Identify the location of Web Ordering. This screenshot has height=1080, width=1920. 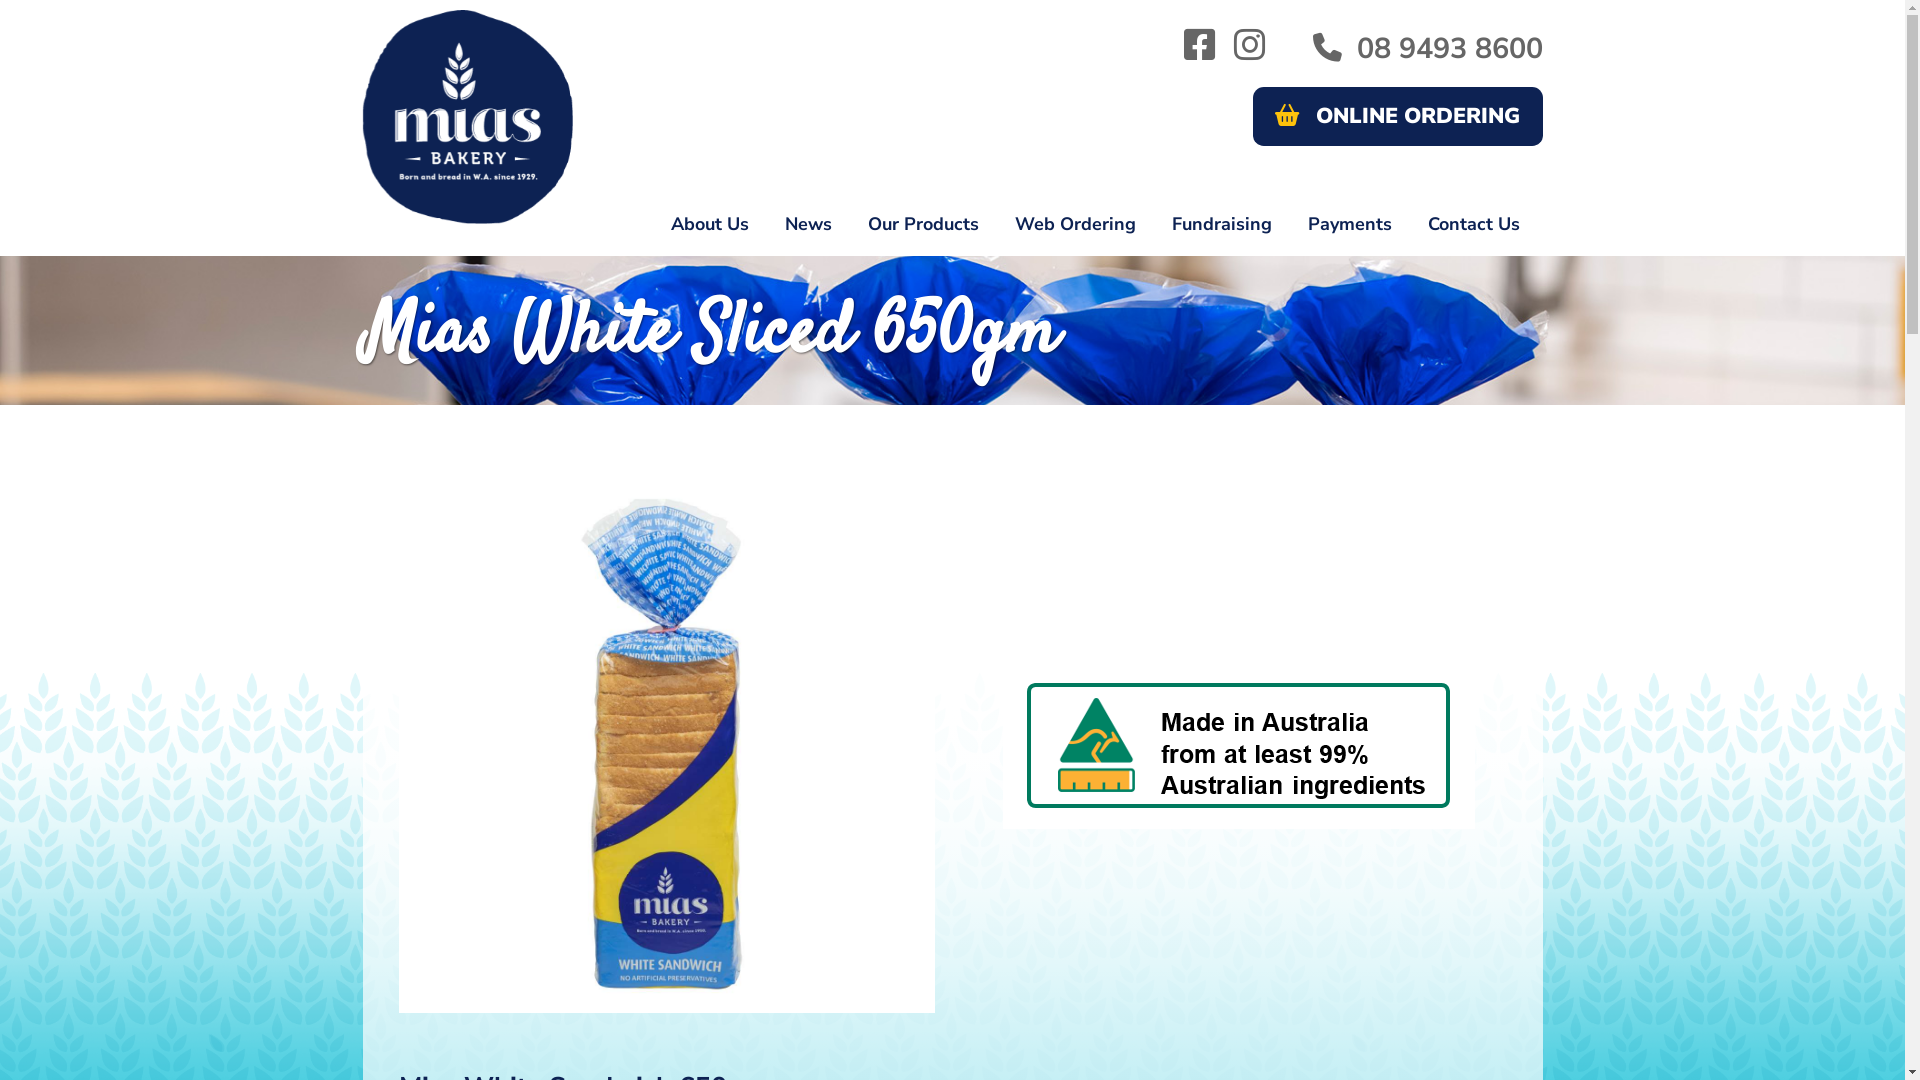
(1076, 224).